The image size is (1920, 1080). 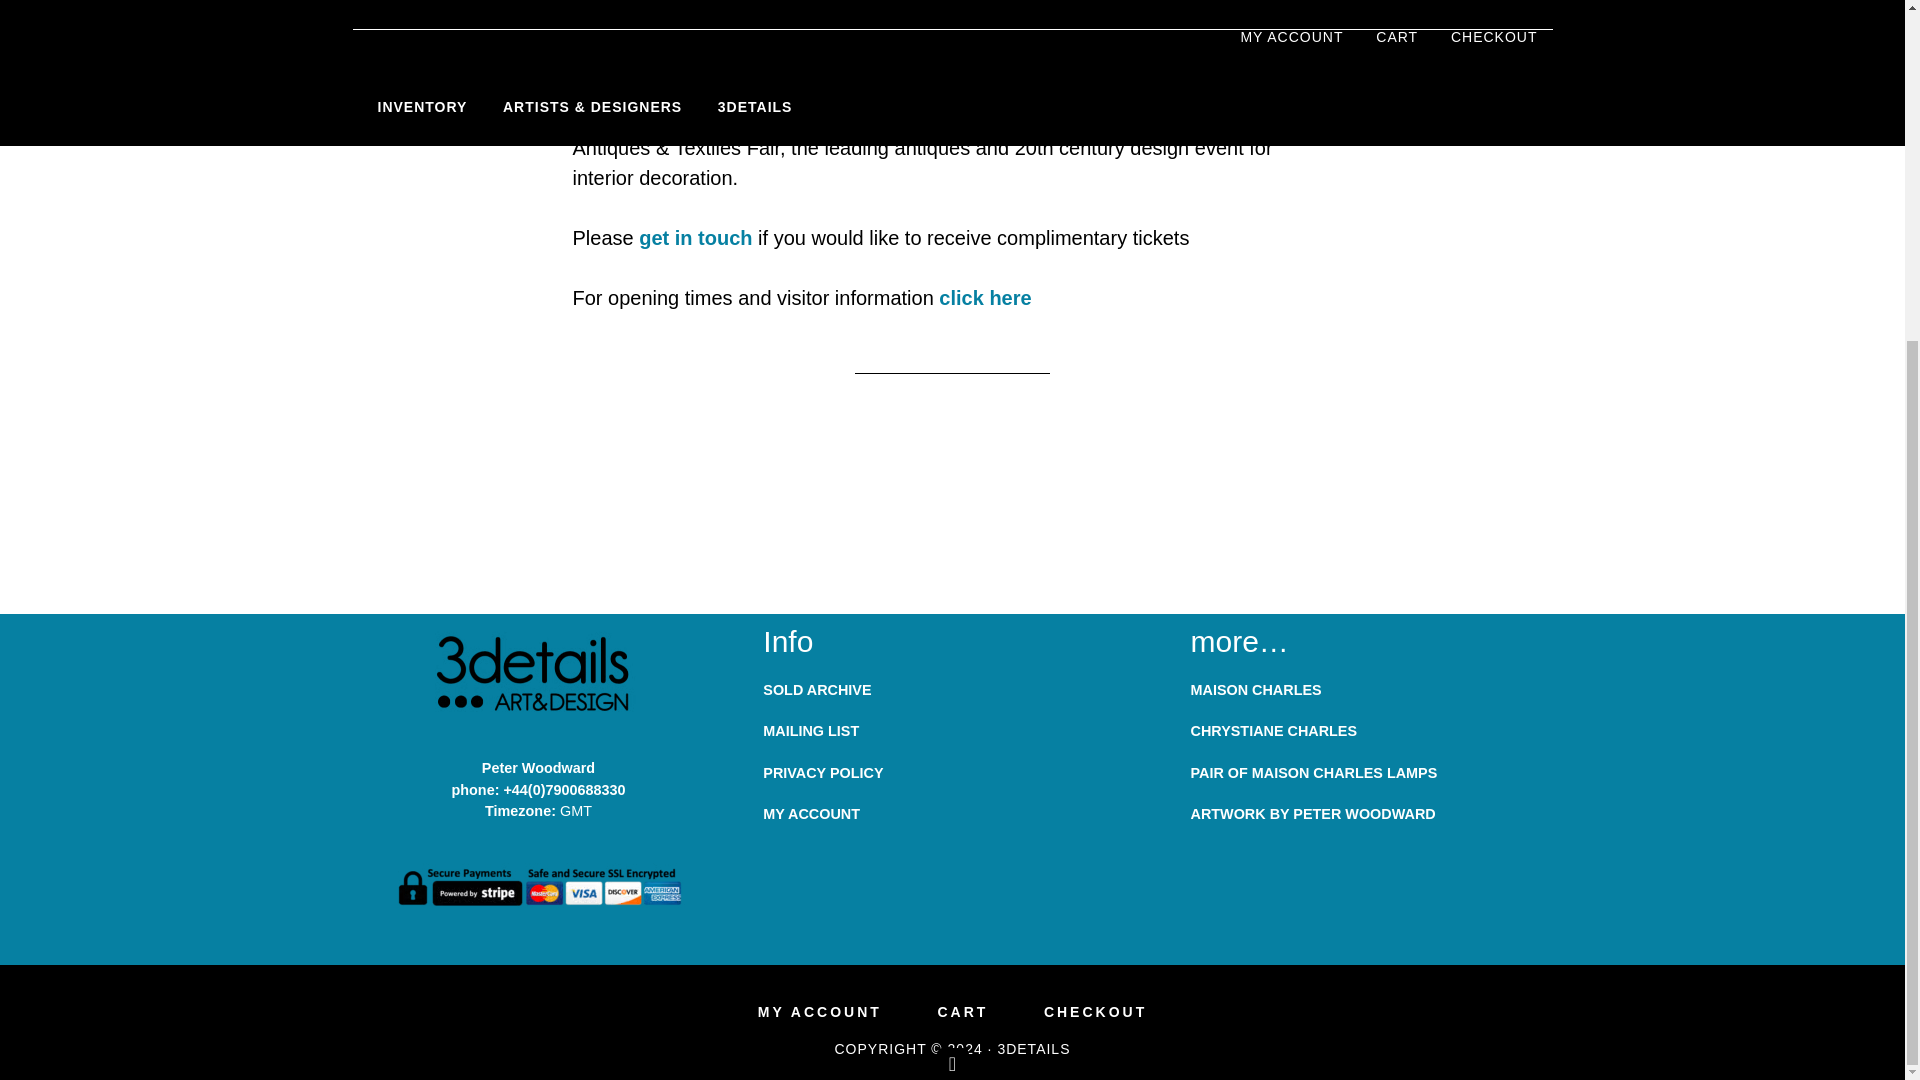 What do you see at coordinates (1274, 730) in the screenshot?
I see `Chrystaine Charles` at bounding box center [1274, 730].